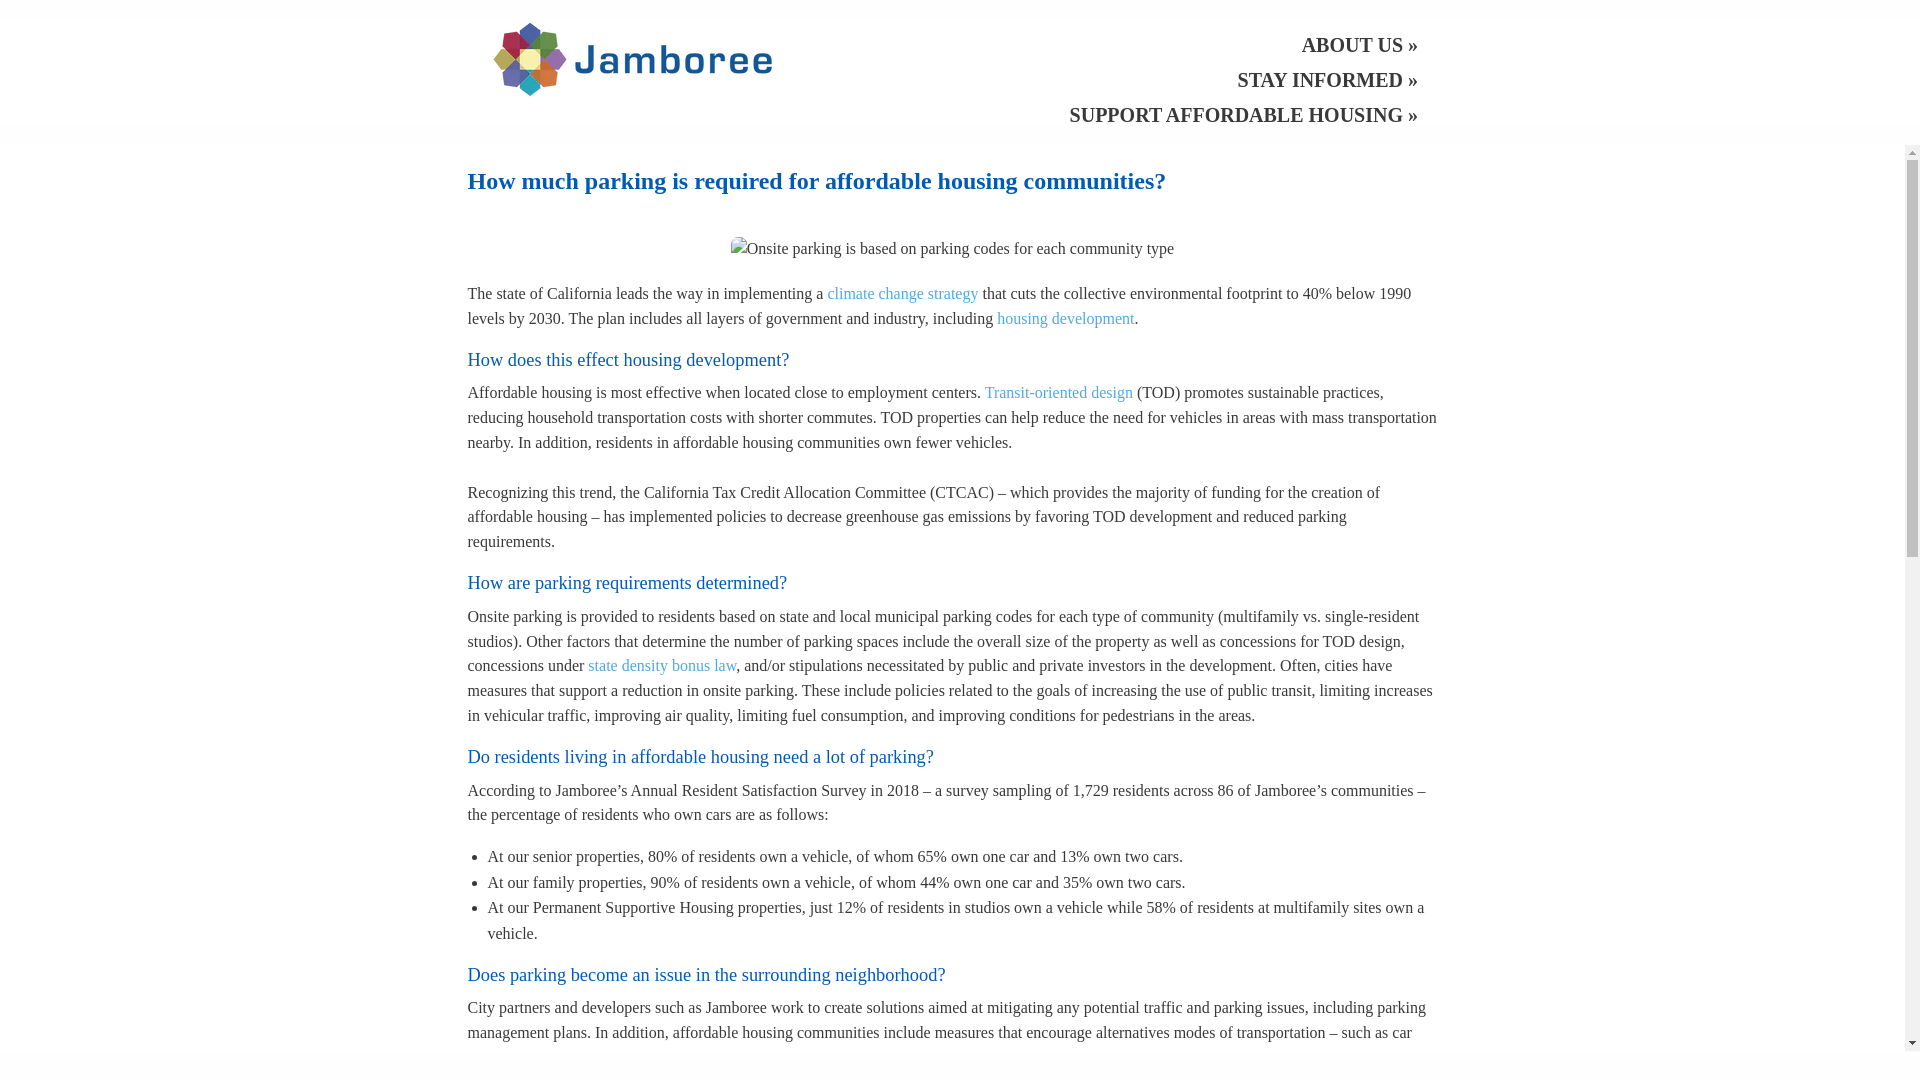  I want to click on Jamboree Housing Corporation, so click(632, 56).